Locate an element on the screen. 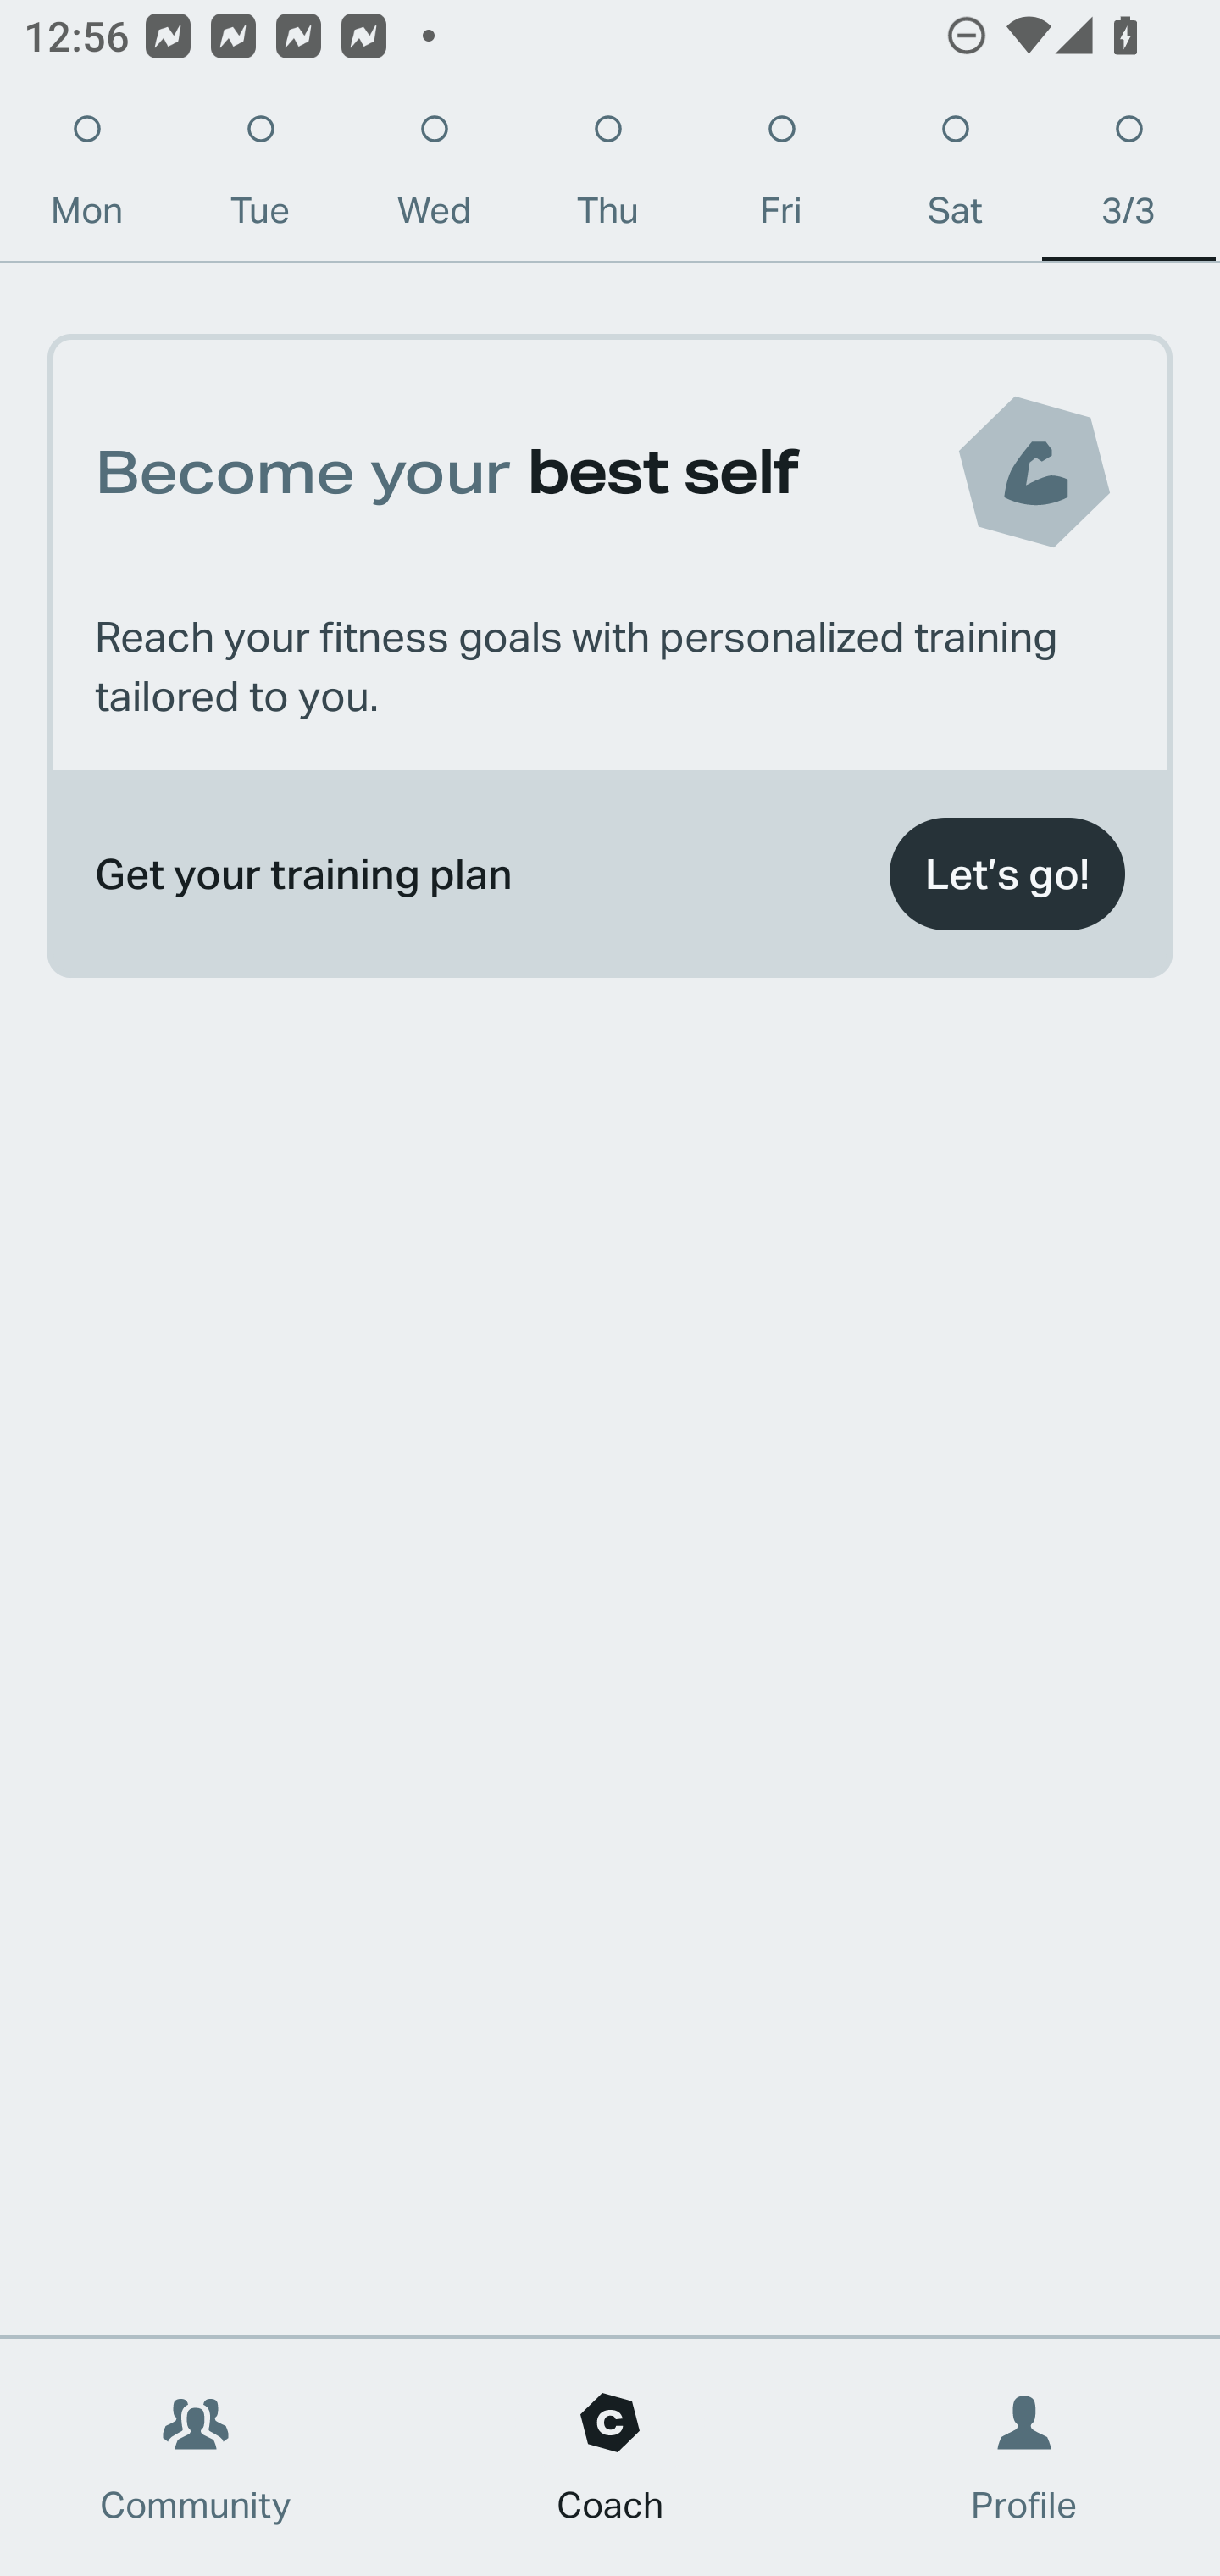 The width and height of the screenshot is (1220, 2576). Fri is located at coordinates (781, 178).